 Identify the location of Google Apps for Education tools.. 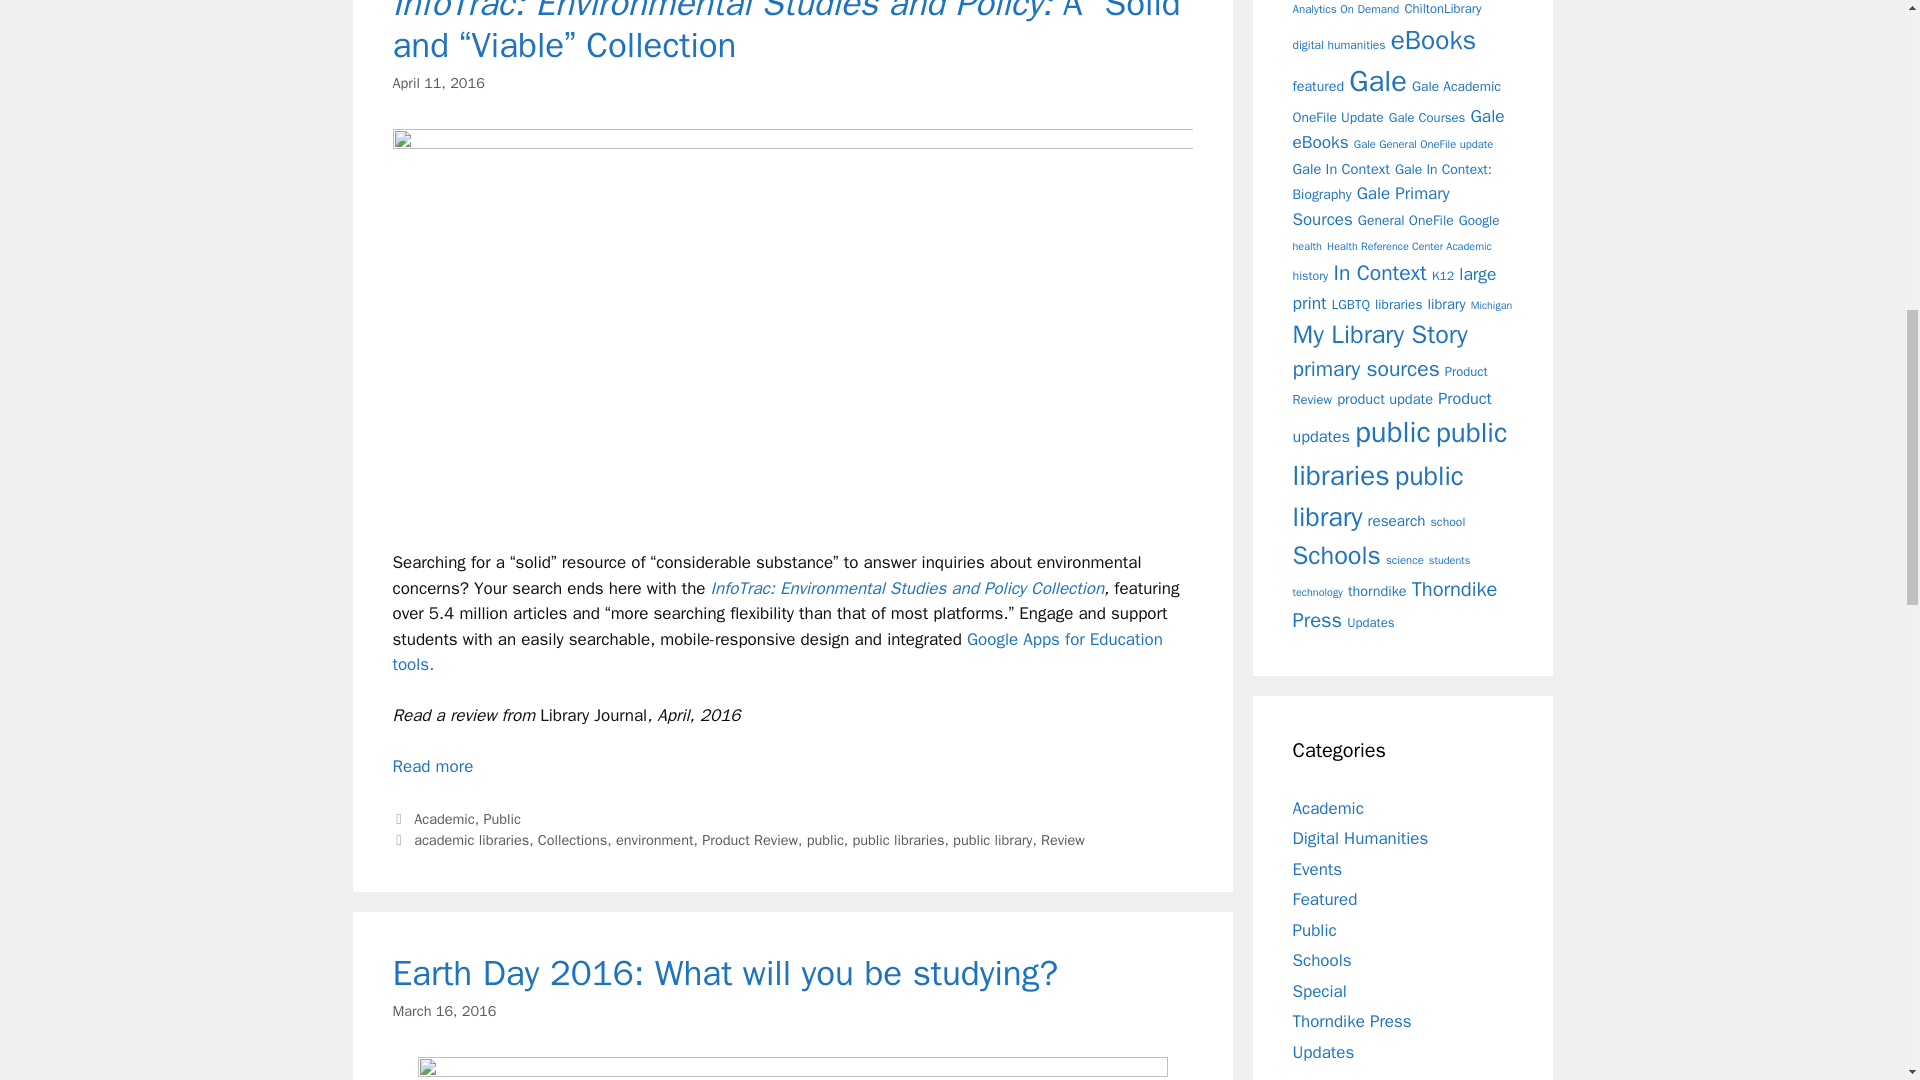
(776, 652).